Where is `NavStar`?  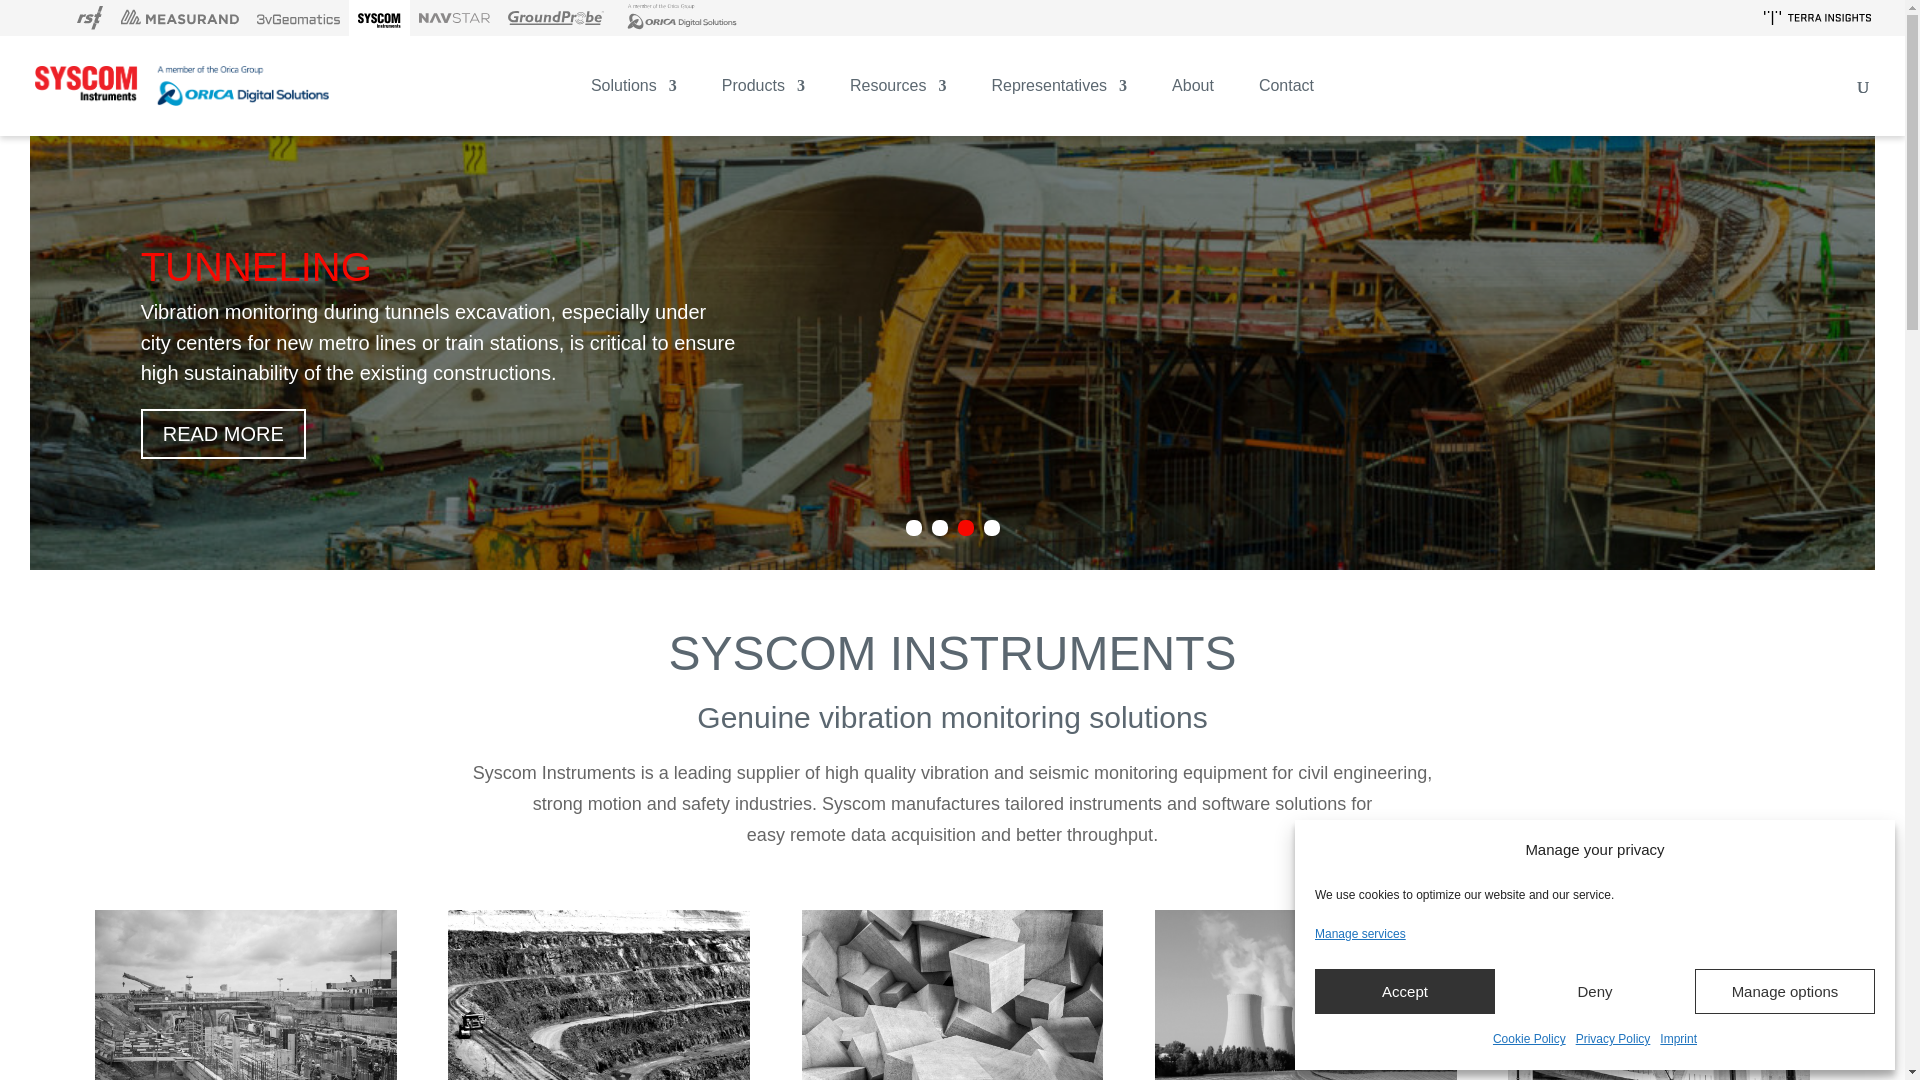
NavStar is located at coordinates (454, 18).